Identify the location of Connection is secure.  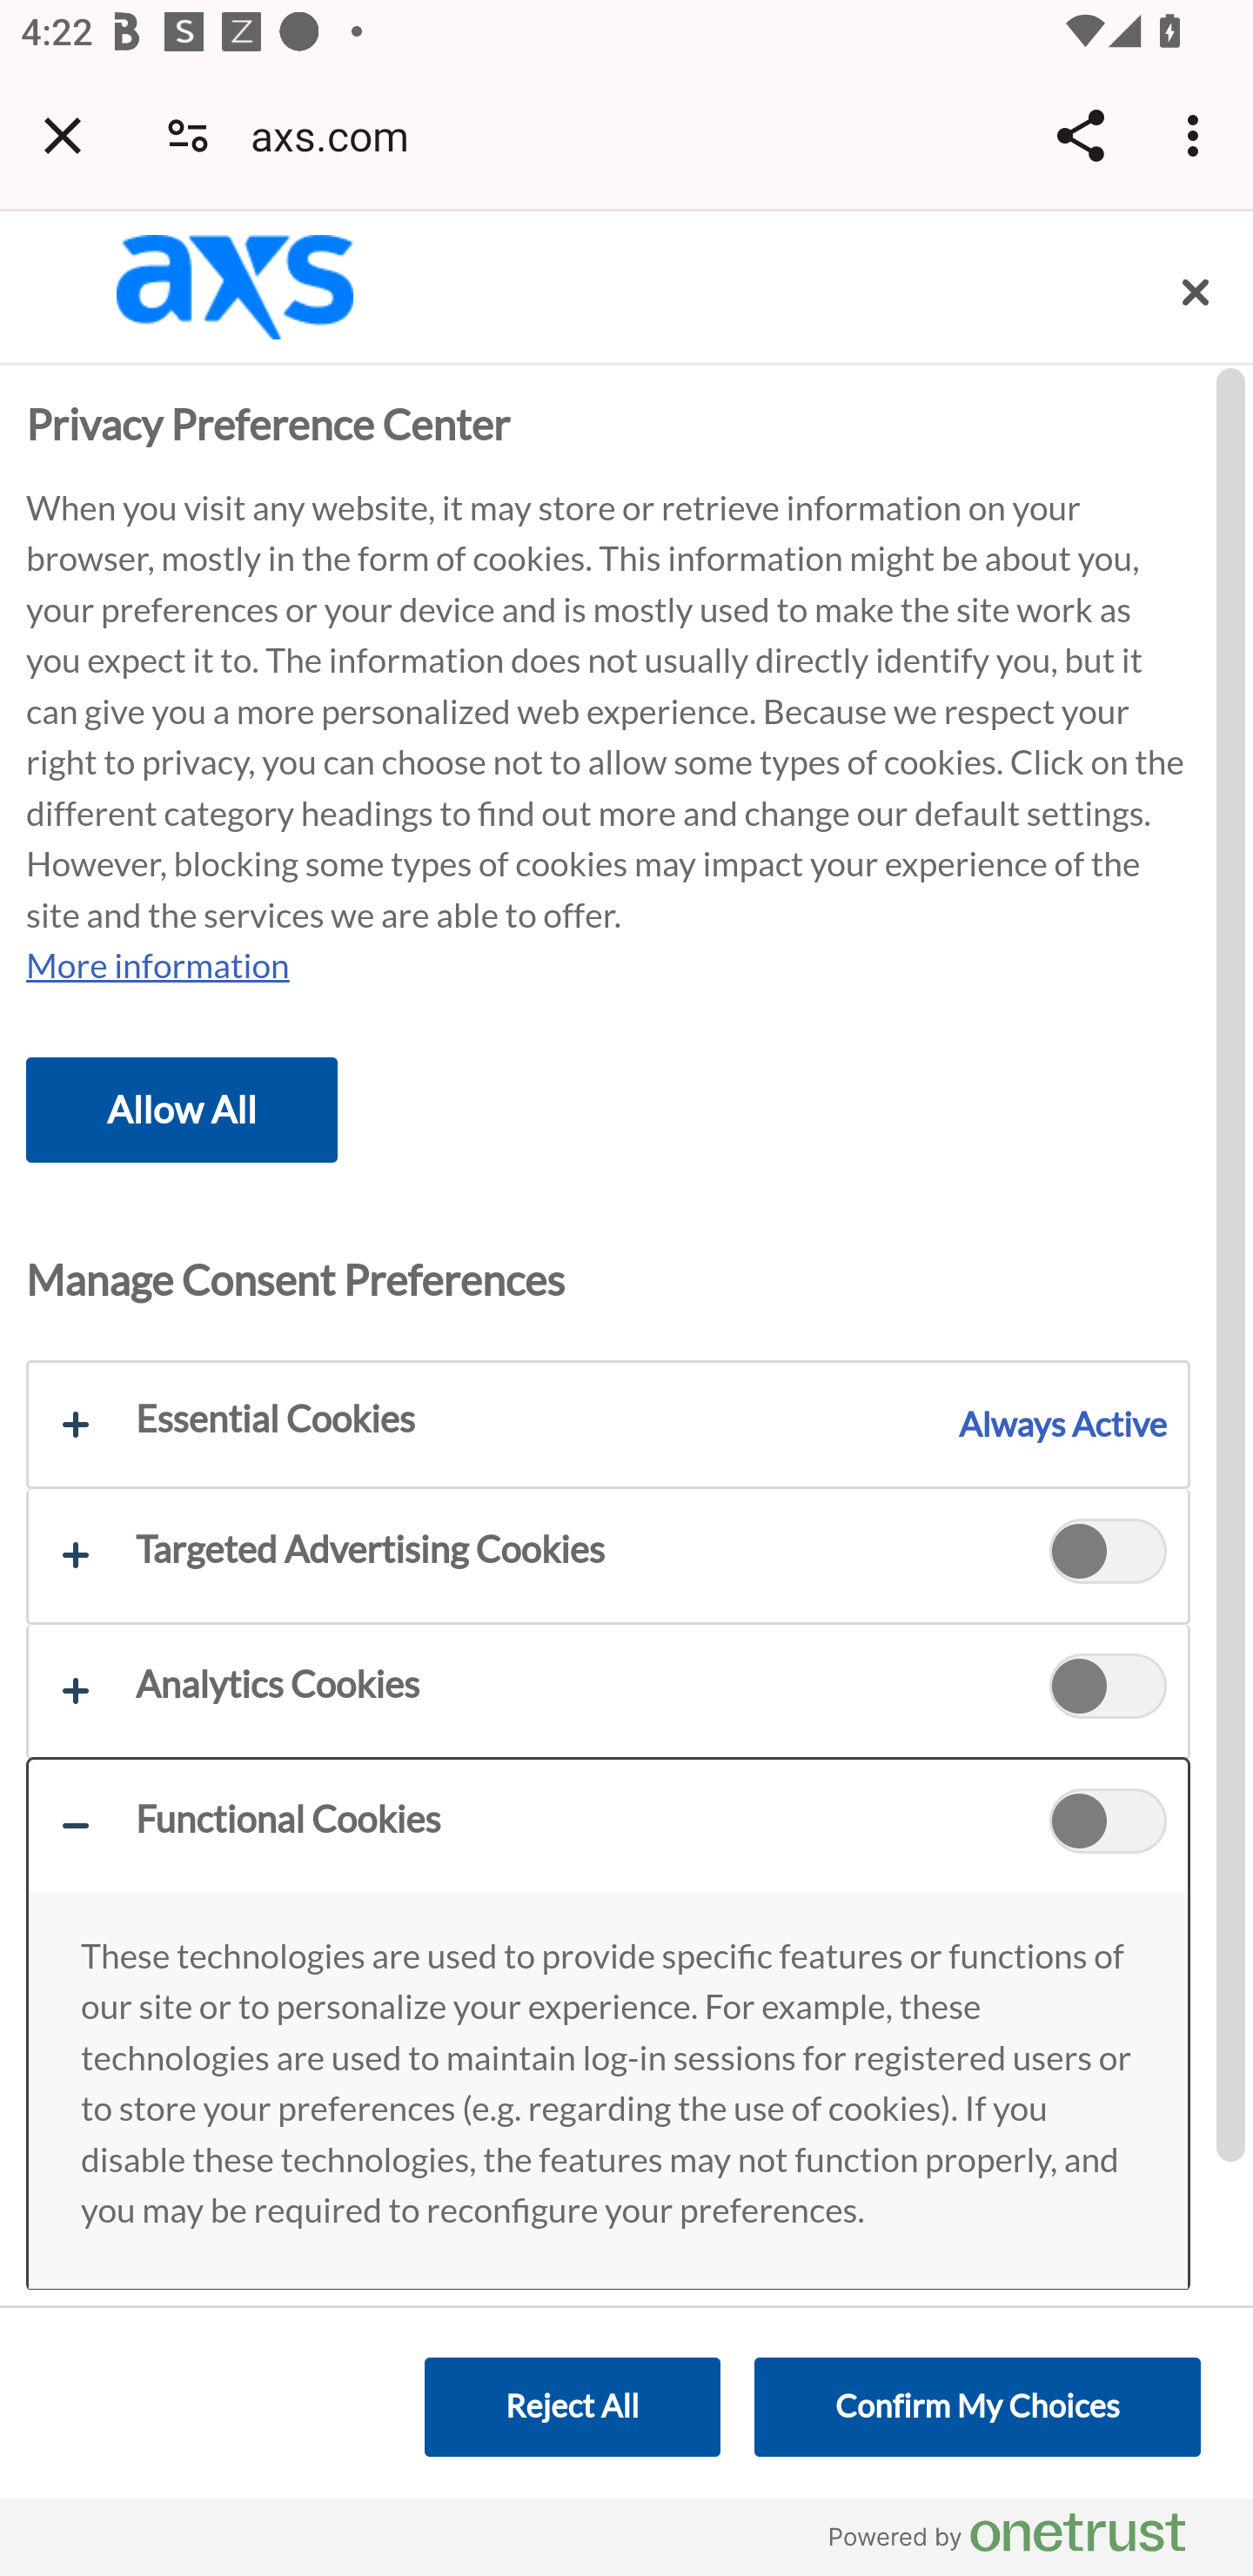
(188, 134).